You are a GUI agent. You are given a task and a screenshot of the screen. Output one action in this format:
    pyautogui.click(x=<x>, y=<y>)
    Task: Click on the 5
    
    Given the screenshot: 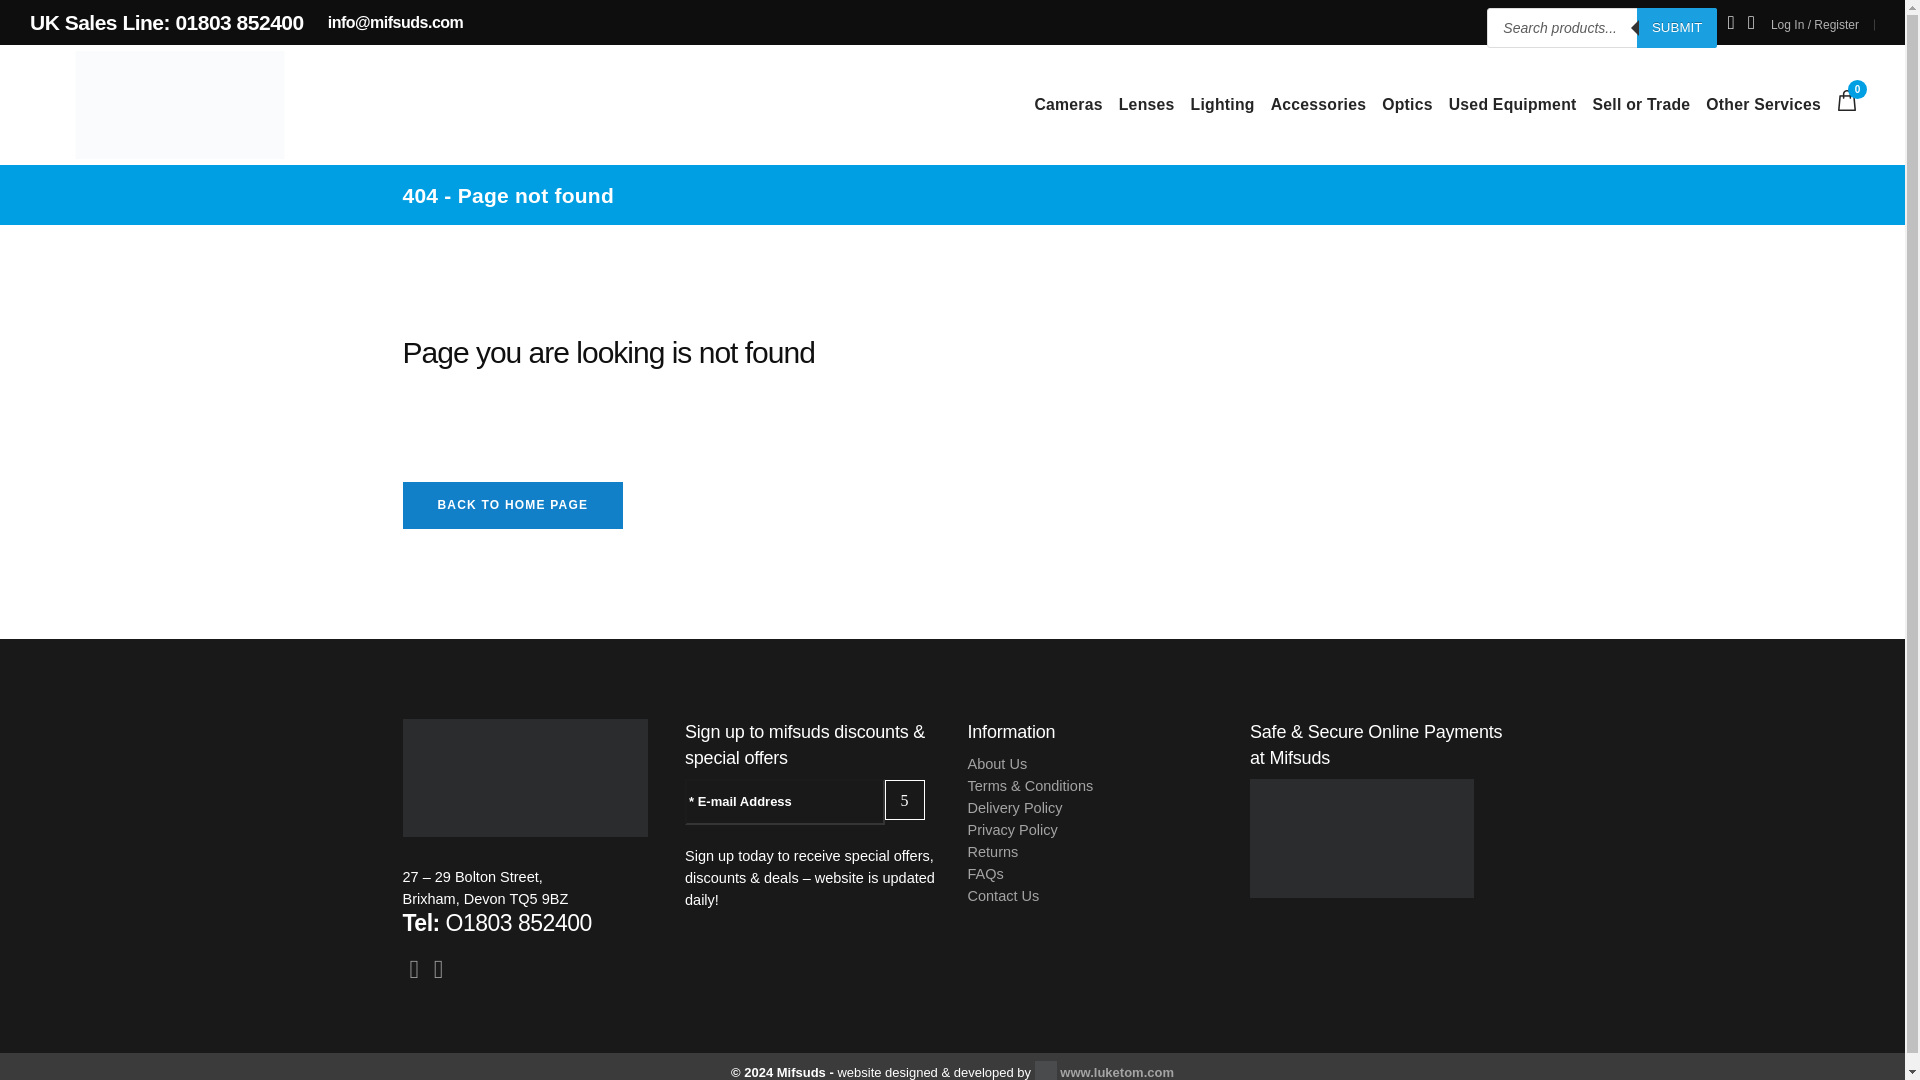 What is the action you would take?
    pyautogui.click(x=905, y=799)
    